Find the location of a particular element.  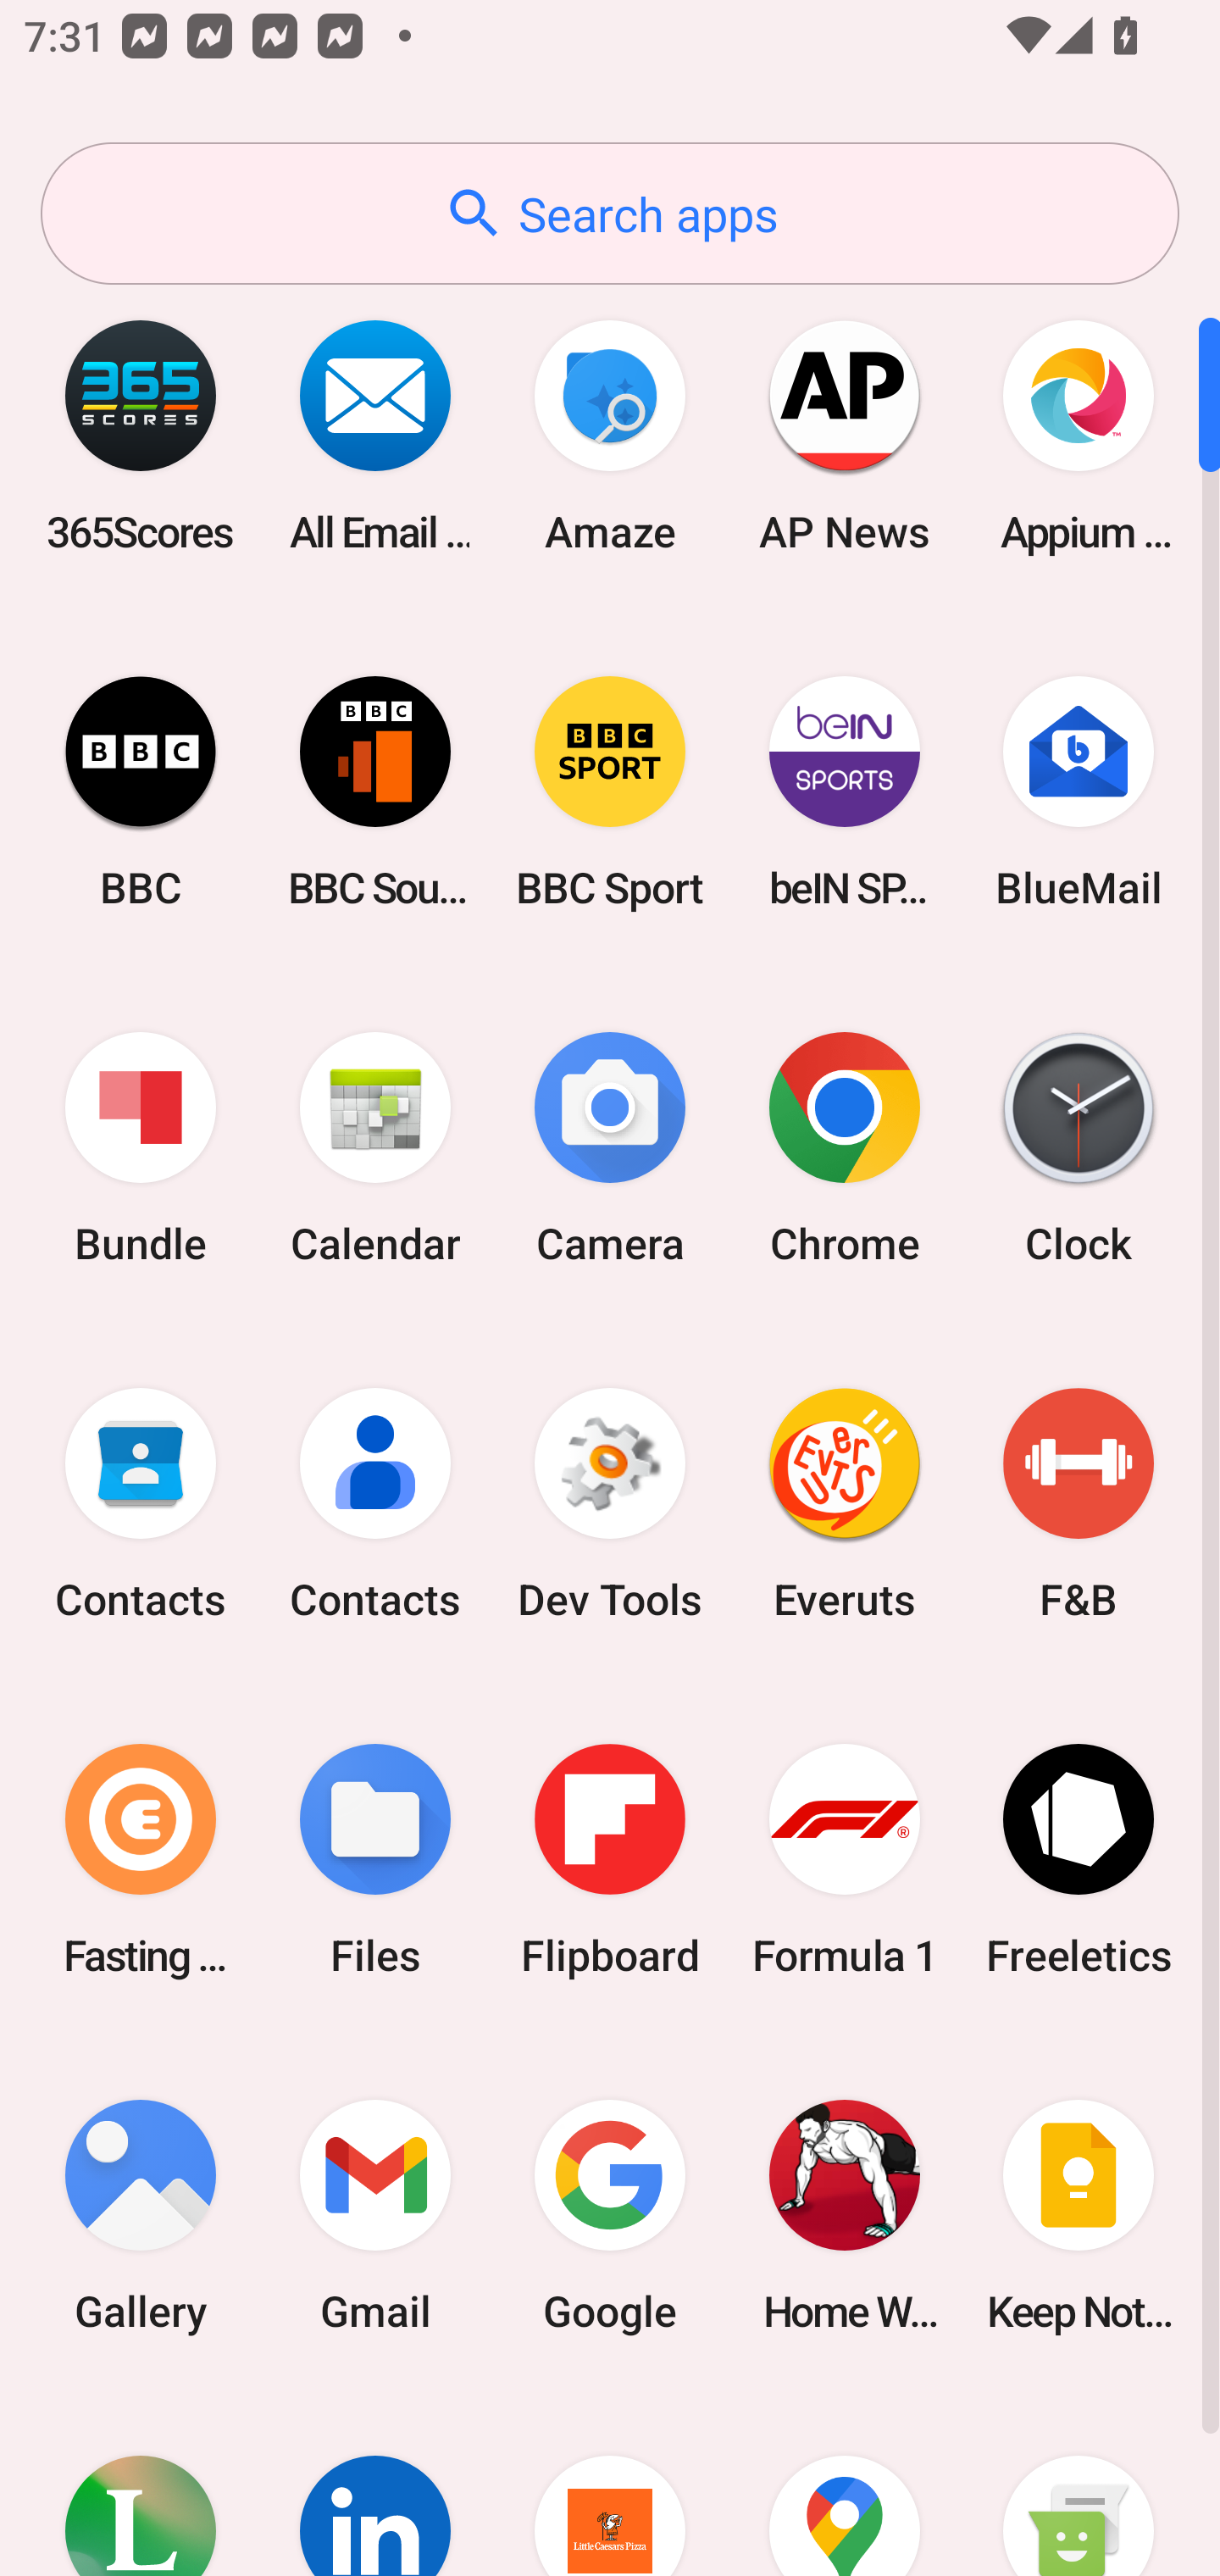

Maps is located at coordinates (844, 2484).